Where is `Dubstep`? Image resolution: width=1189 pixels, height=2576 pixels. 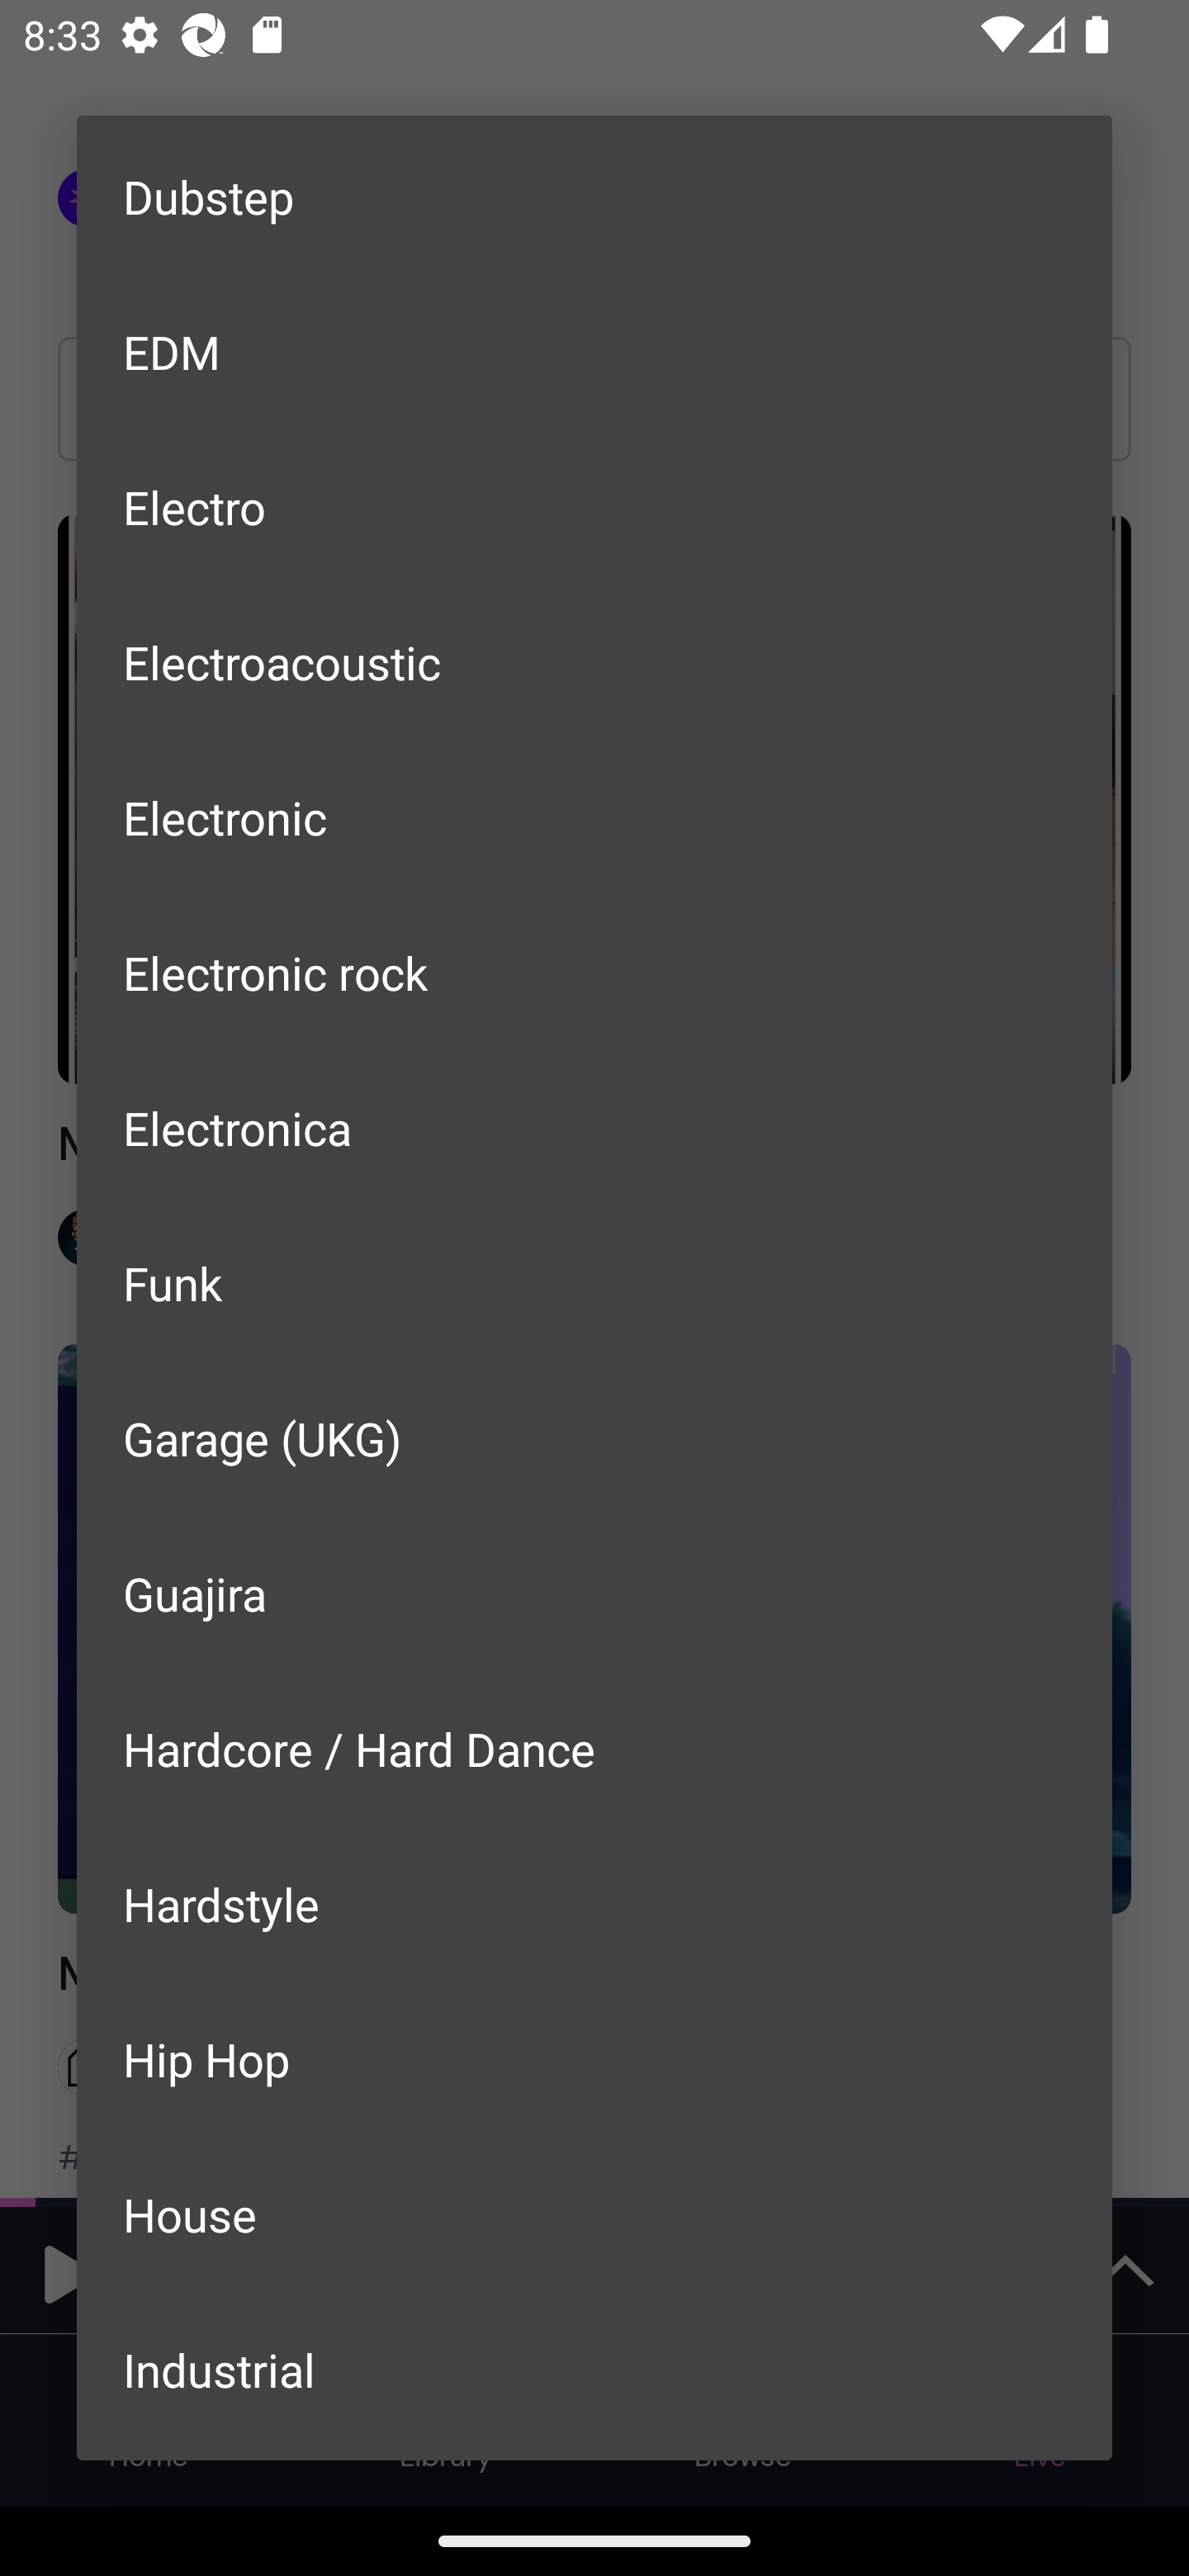 Dubstep is located at coordinates (594, 195).